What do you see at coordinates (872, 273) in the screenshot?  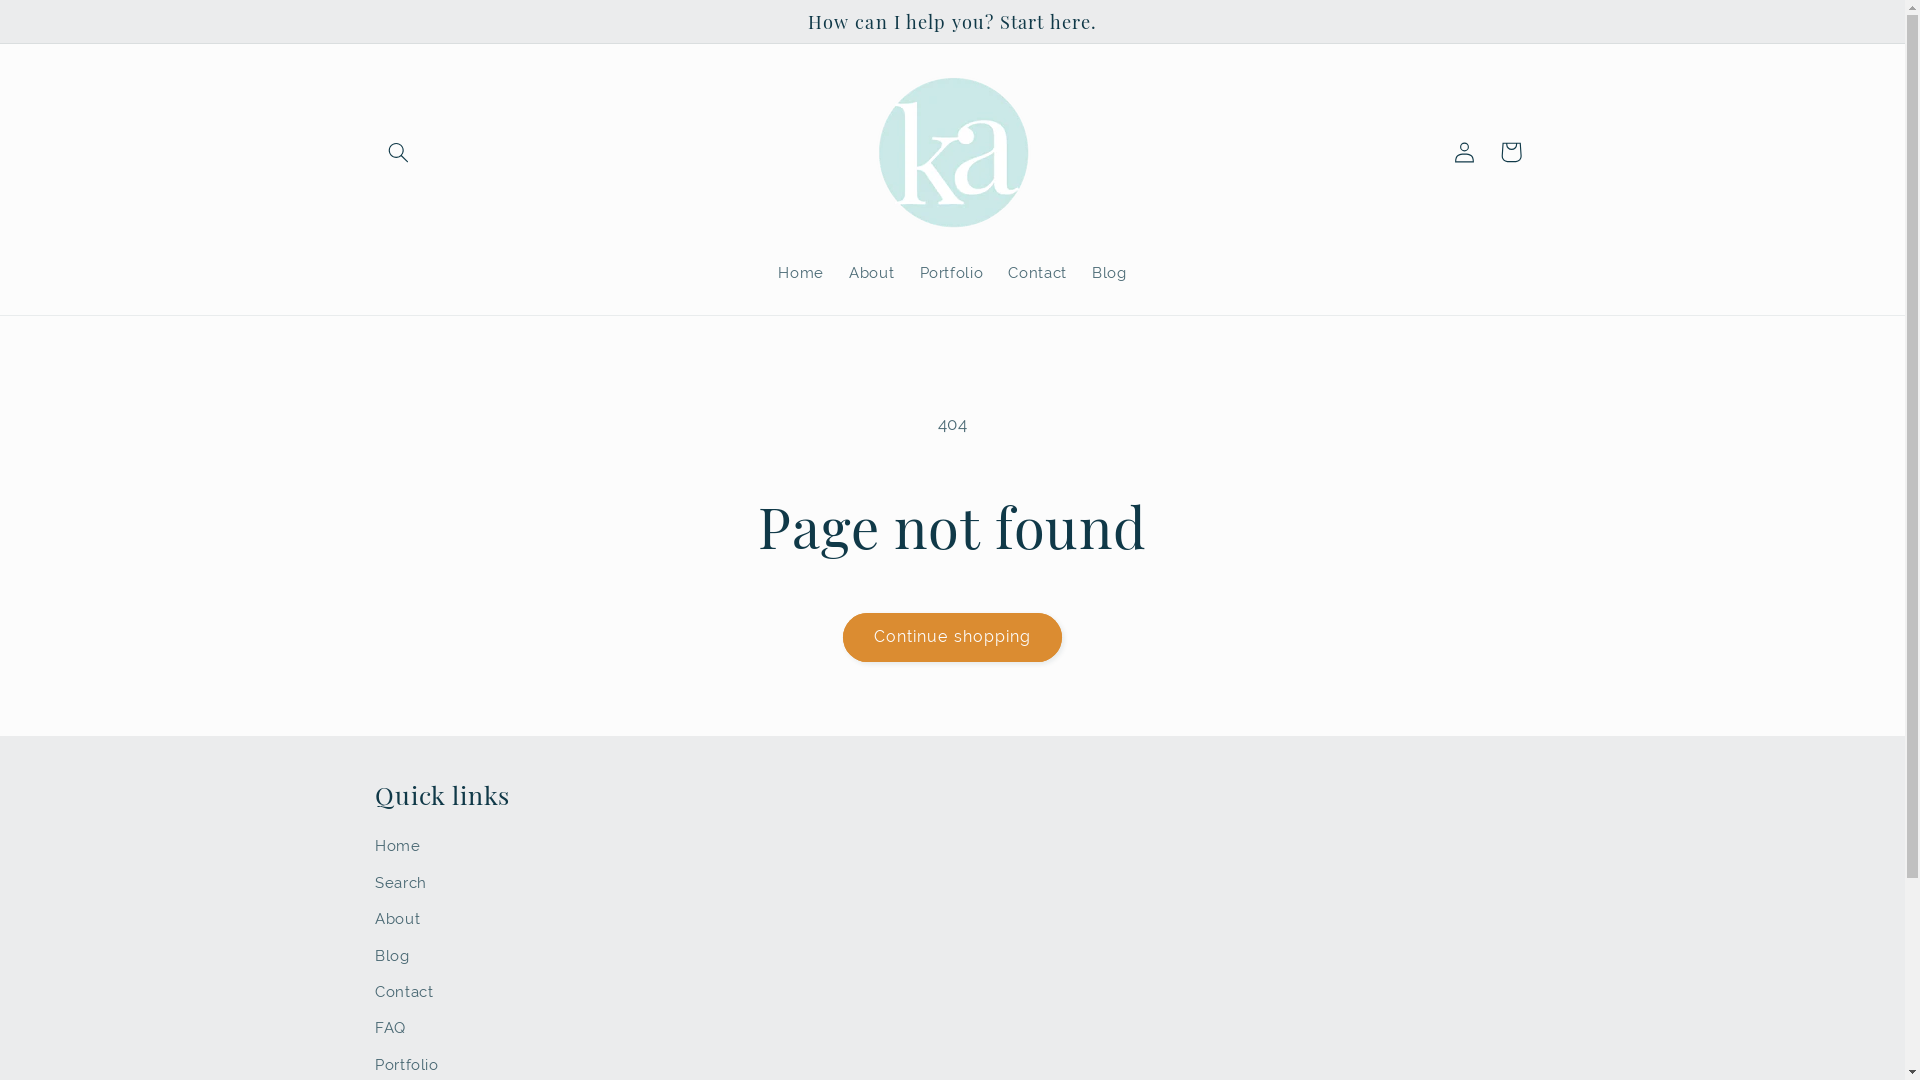 I see `About` at bounding box center [872, 273].